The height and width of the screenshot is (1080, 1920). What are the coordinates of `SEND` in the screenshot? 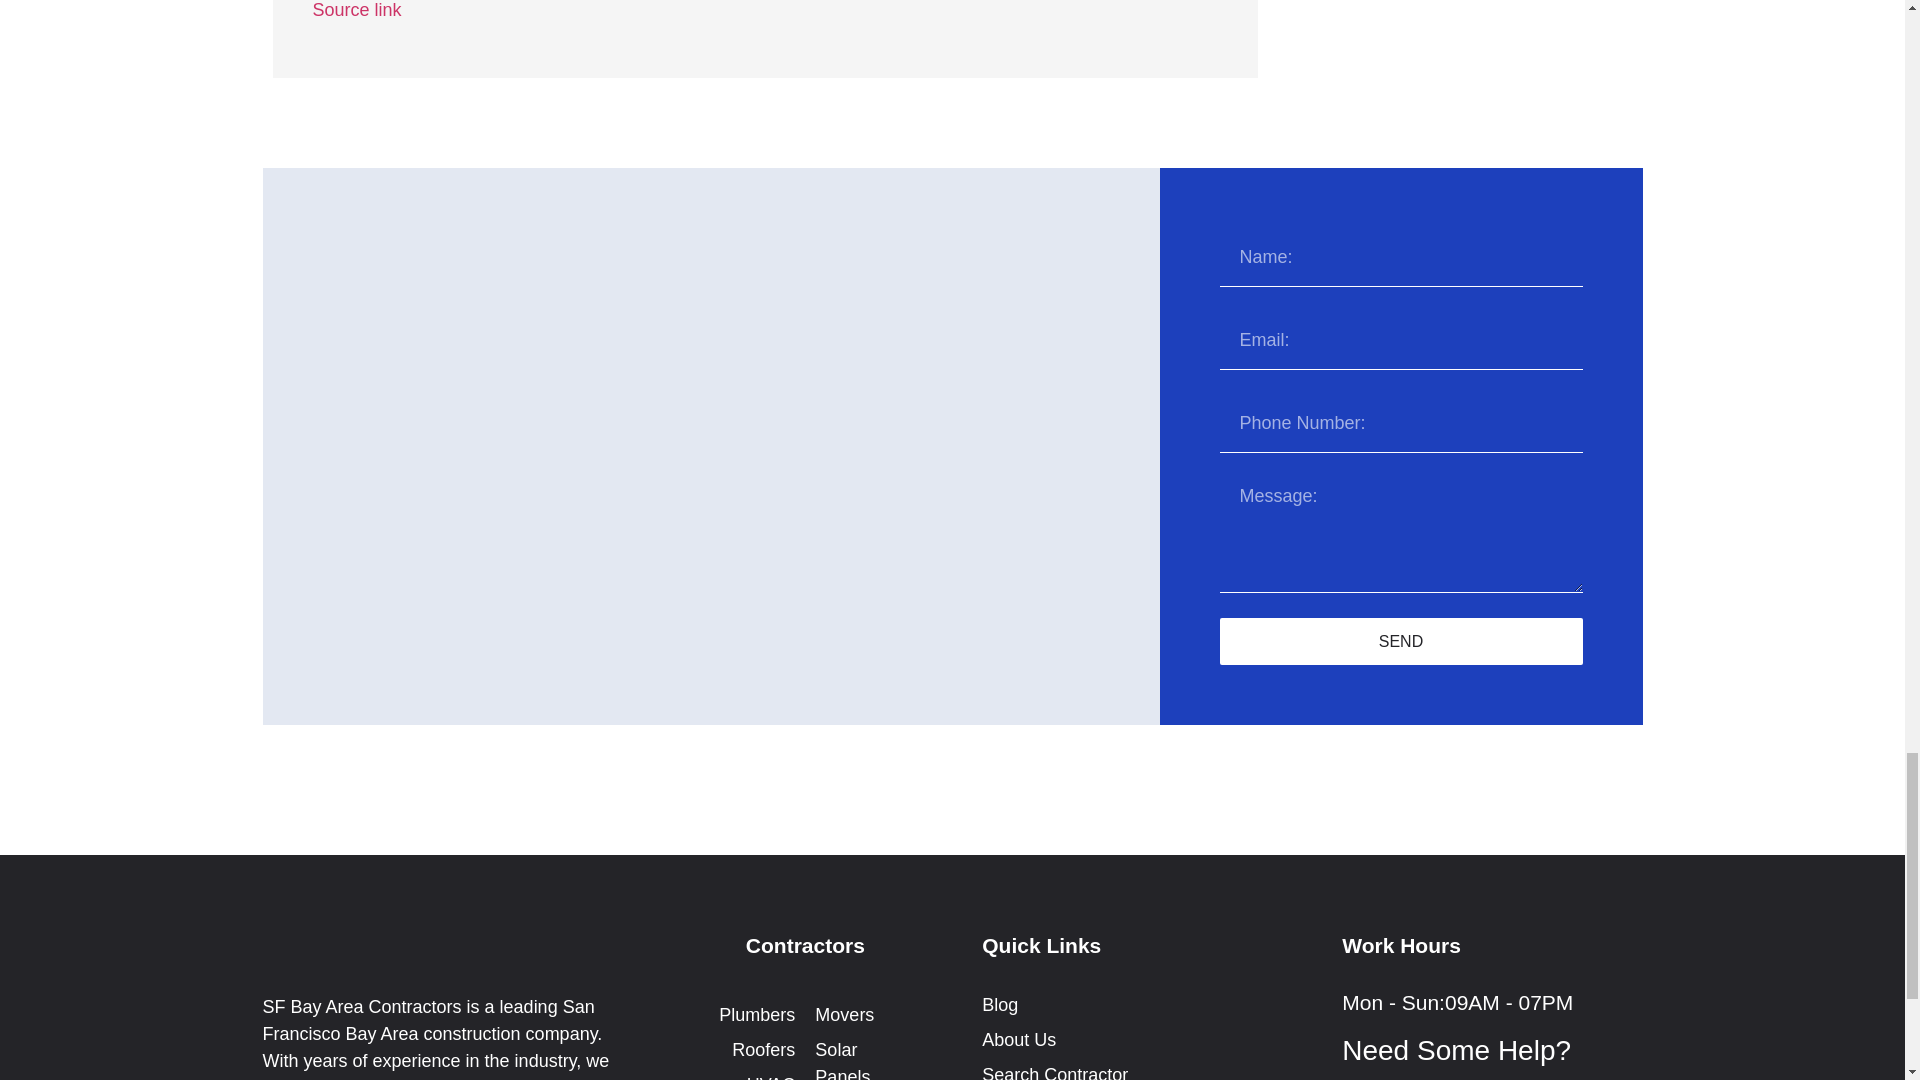 It's located at (1400, 641).